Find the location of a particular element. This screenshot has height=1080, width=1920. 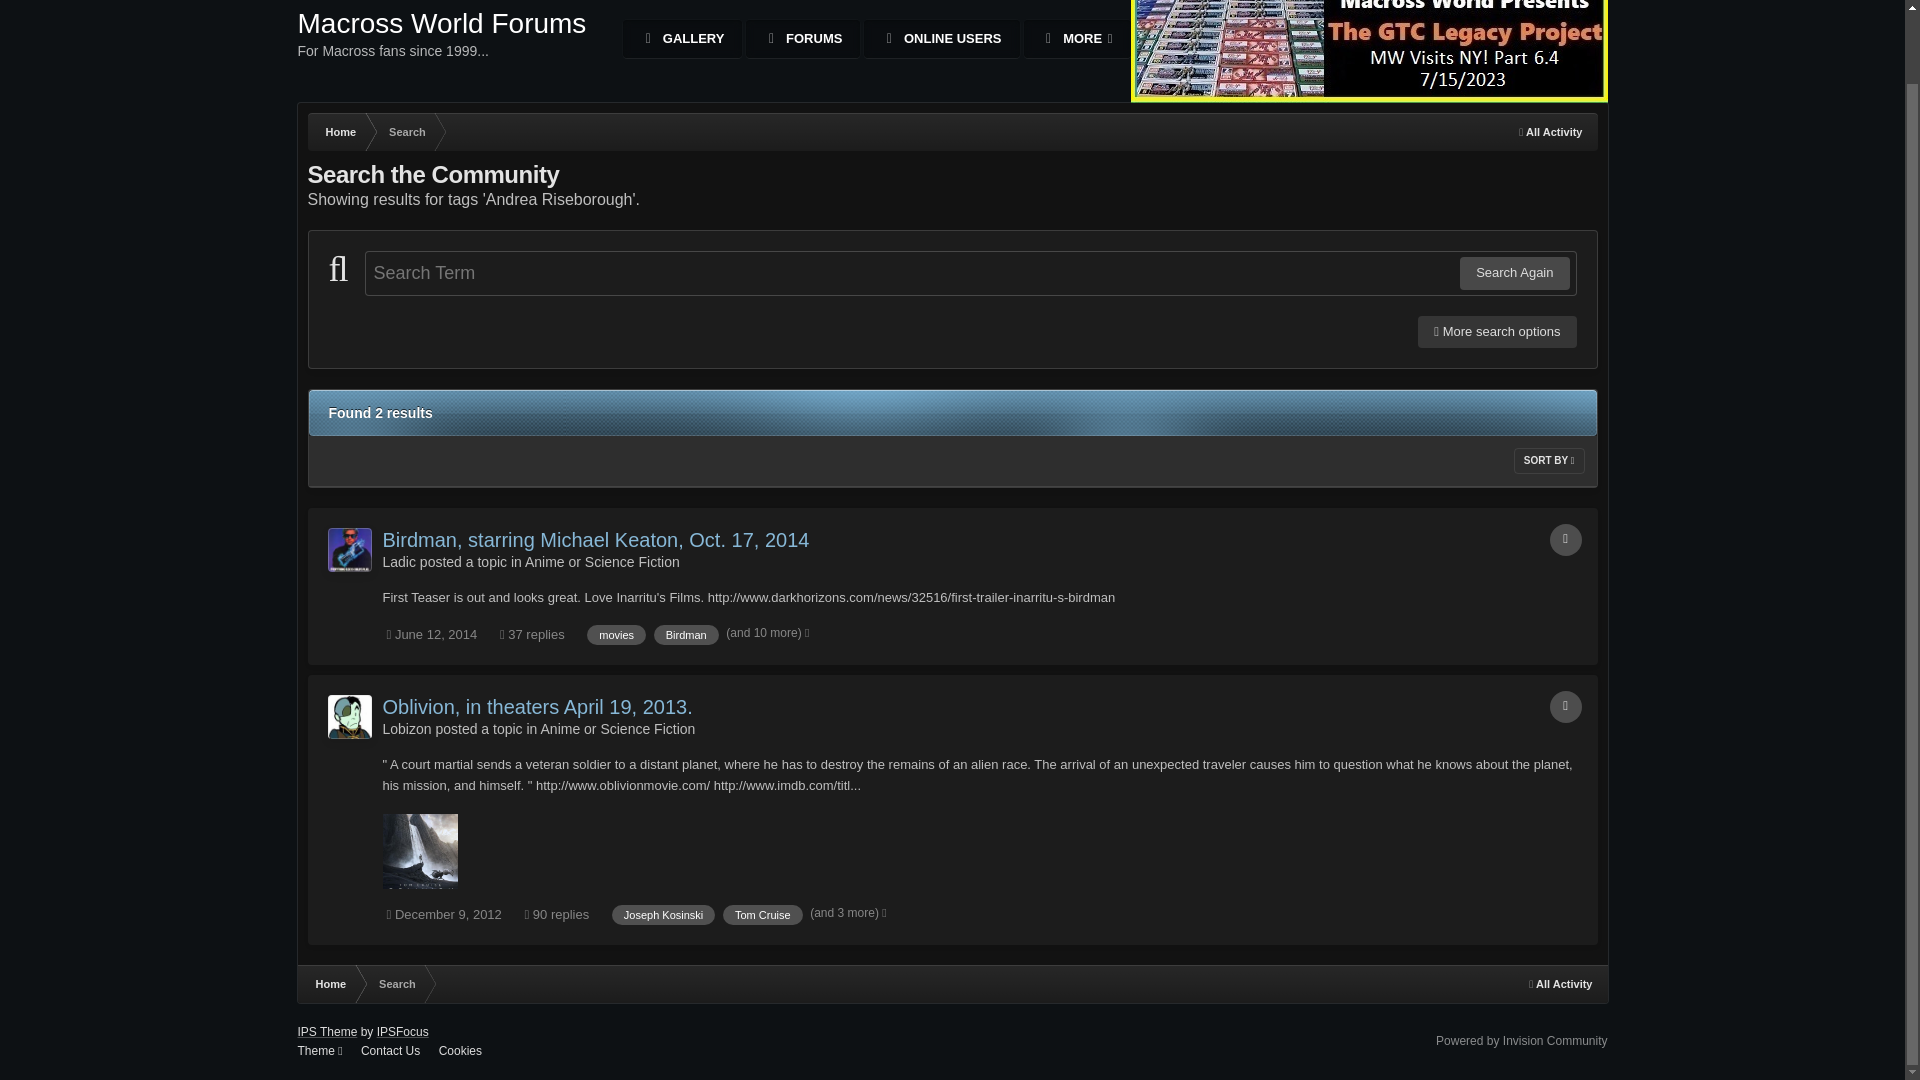

Search Again is located at coordinates (1514, 273).